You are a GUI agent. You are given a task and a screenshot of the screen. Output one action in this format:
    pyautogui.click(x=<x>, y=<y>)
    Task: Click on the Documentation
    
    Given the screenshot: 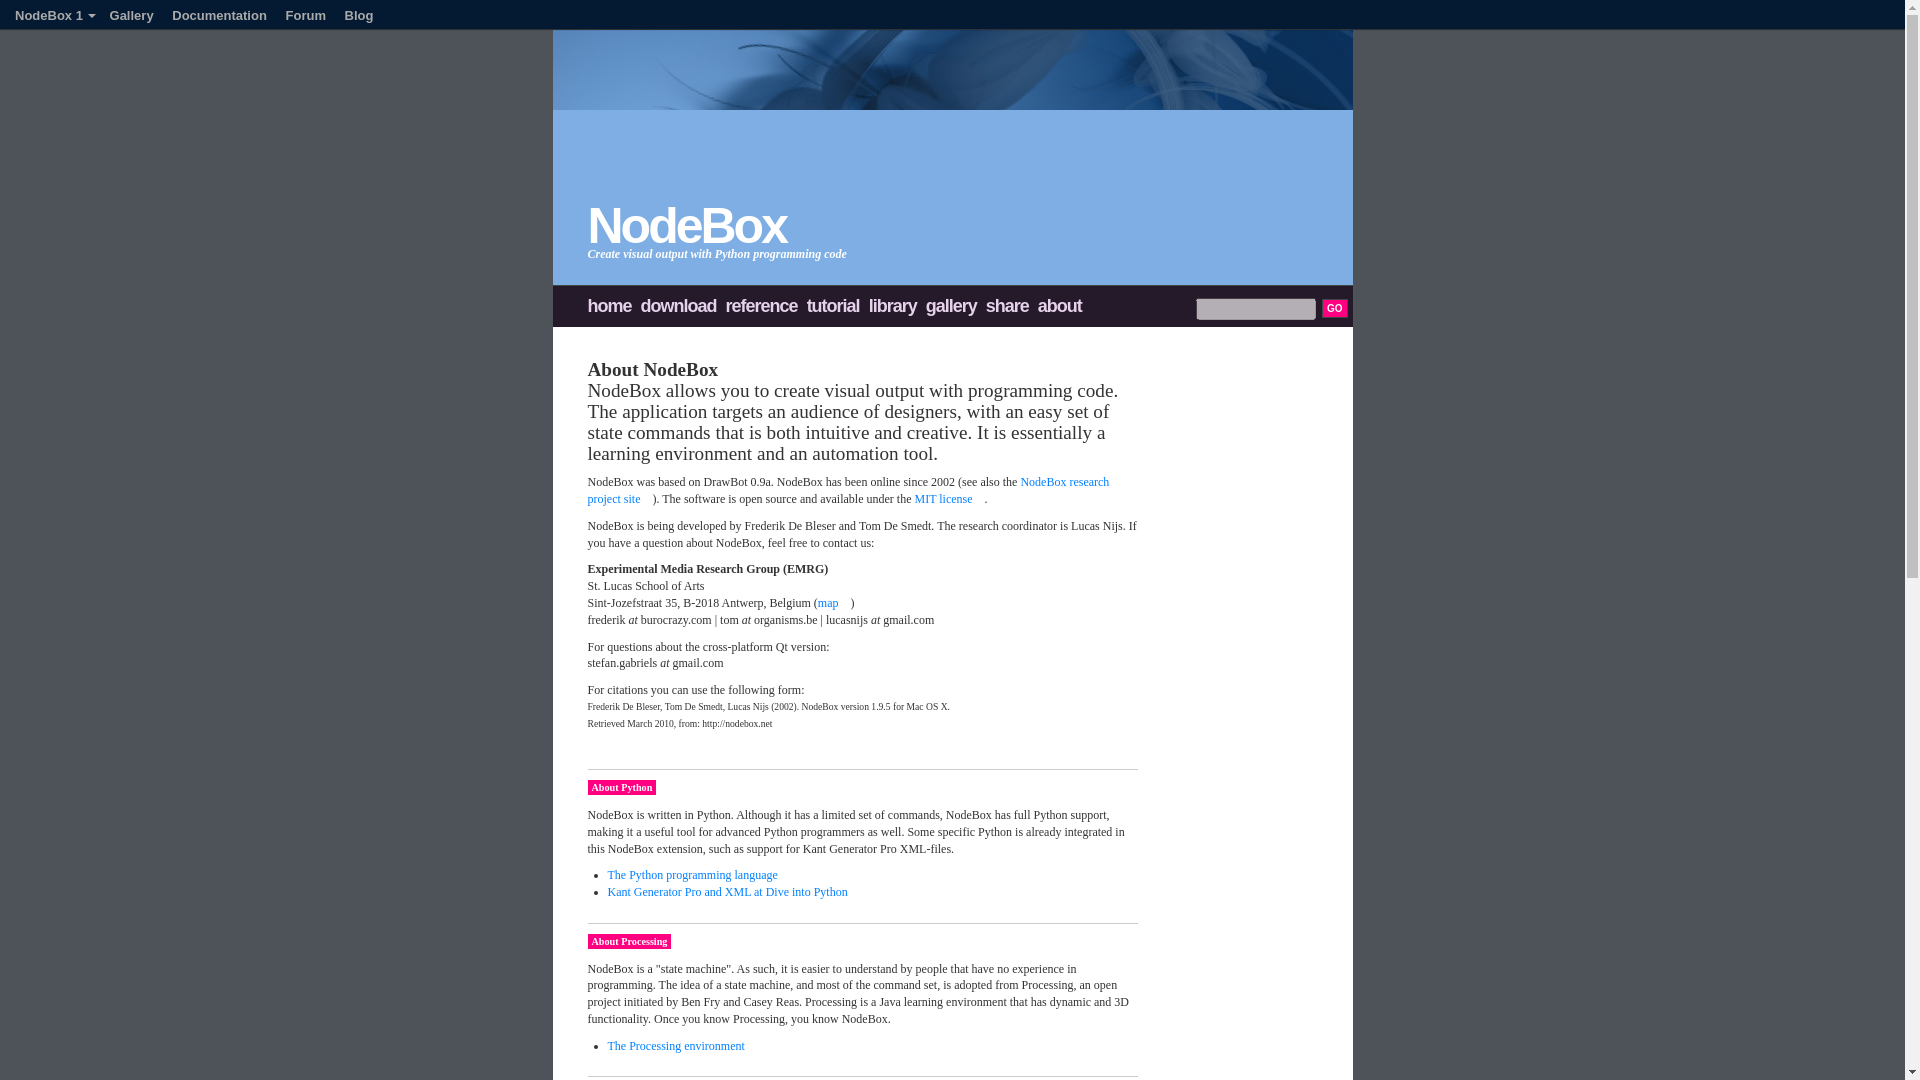 What is the action you would take?
    pyautogui.click(x=227, y=15)
    